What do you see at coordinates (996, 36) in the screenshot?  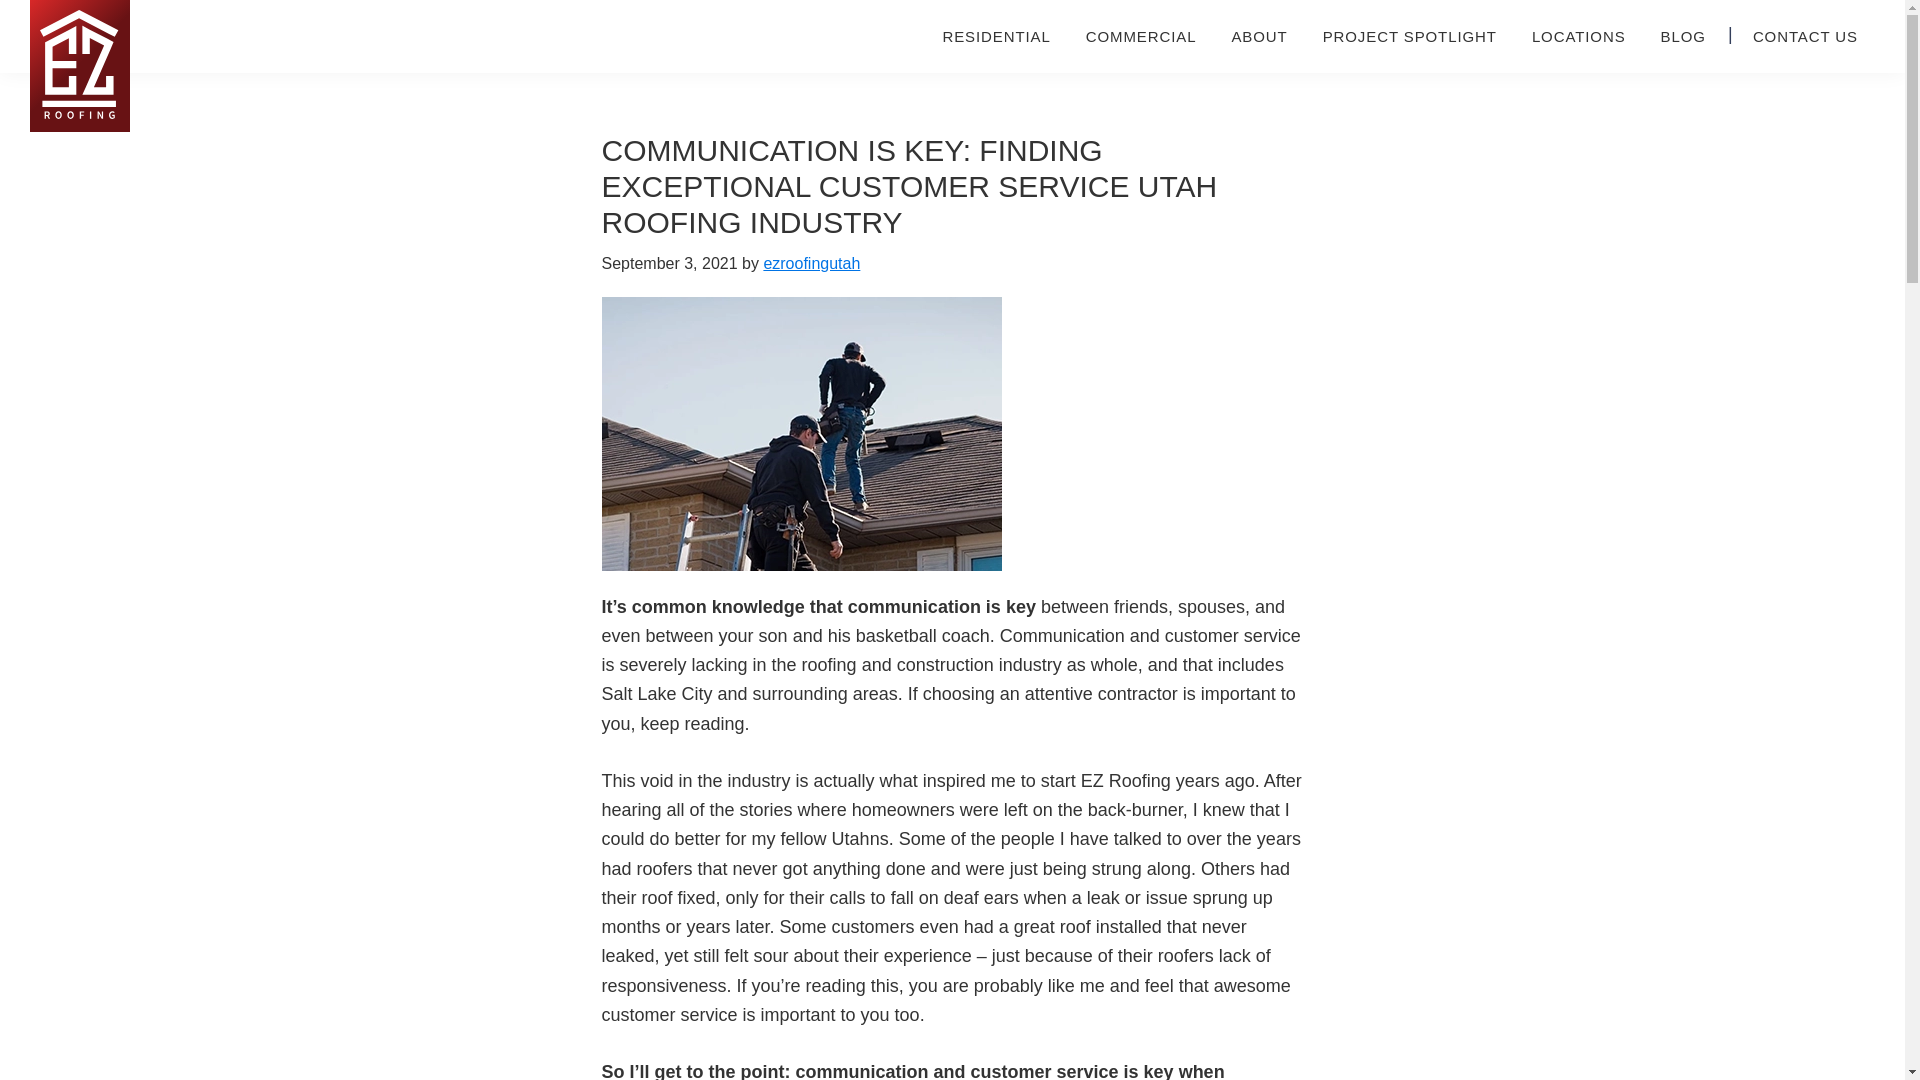 I see `RESIDENTIAL` at bounding box center [996, 36].